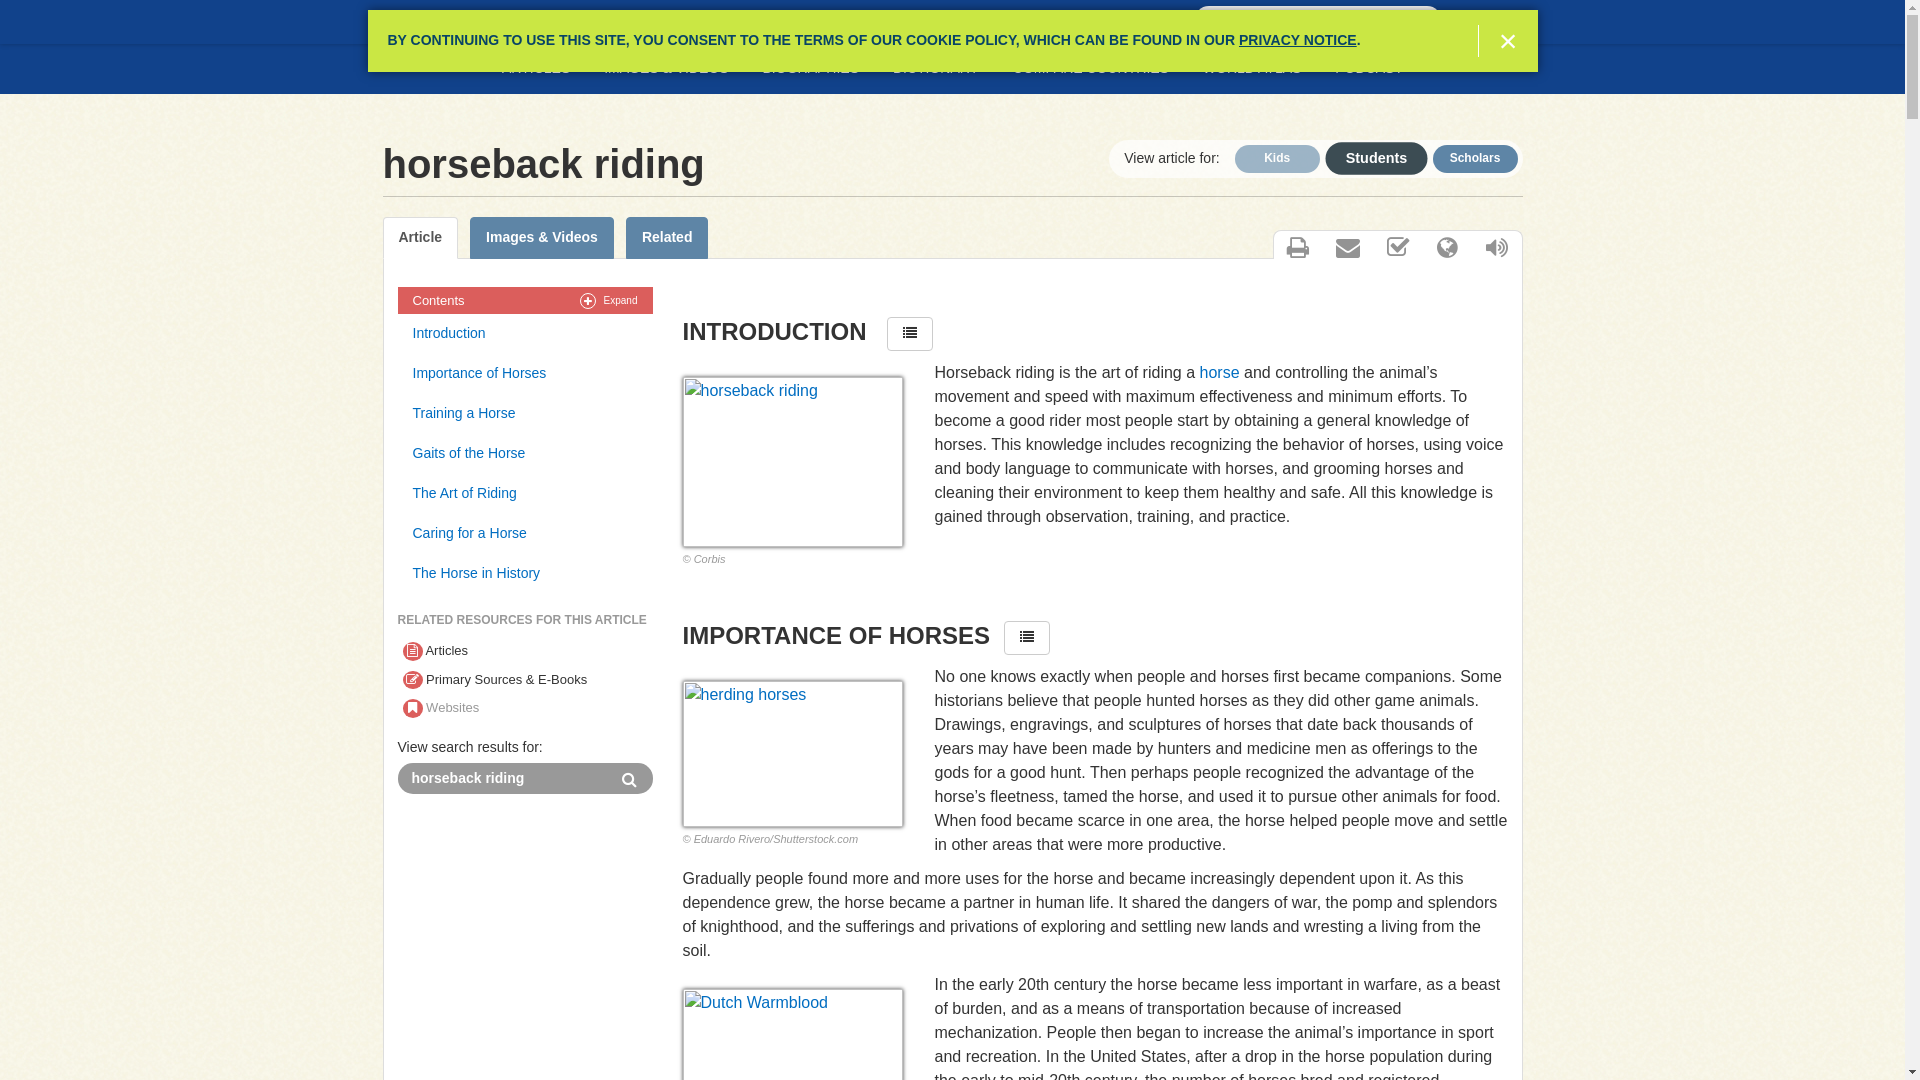  Describe the element at coordinates (1474, 158) in the screenshot. I see `Grade 9 and Up` at that location.